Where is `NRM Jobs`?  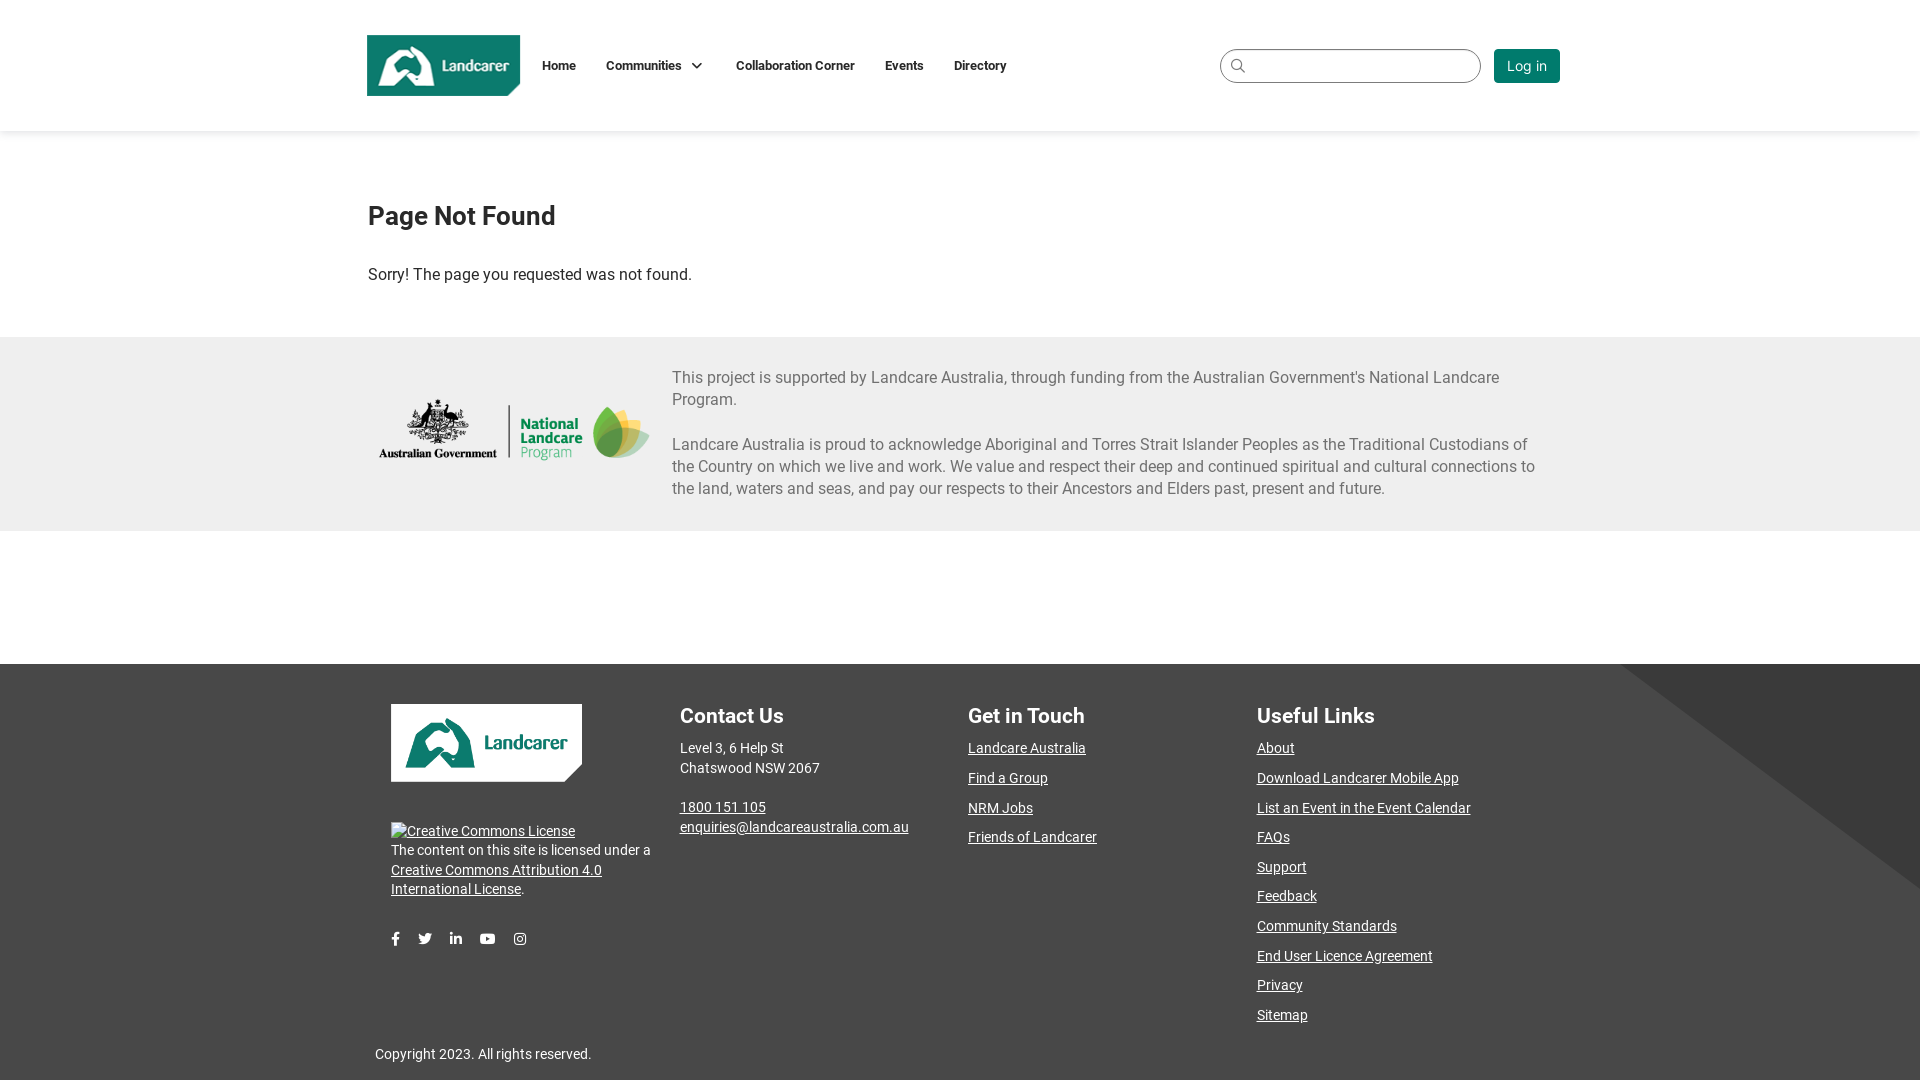
NRM Jobs is located at coordinates (1000, 808).